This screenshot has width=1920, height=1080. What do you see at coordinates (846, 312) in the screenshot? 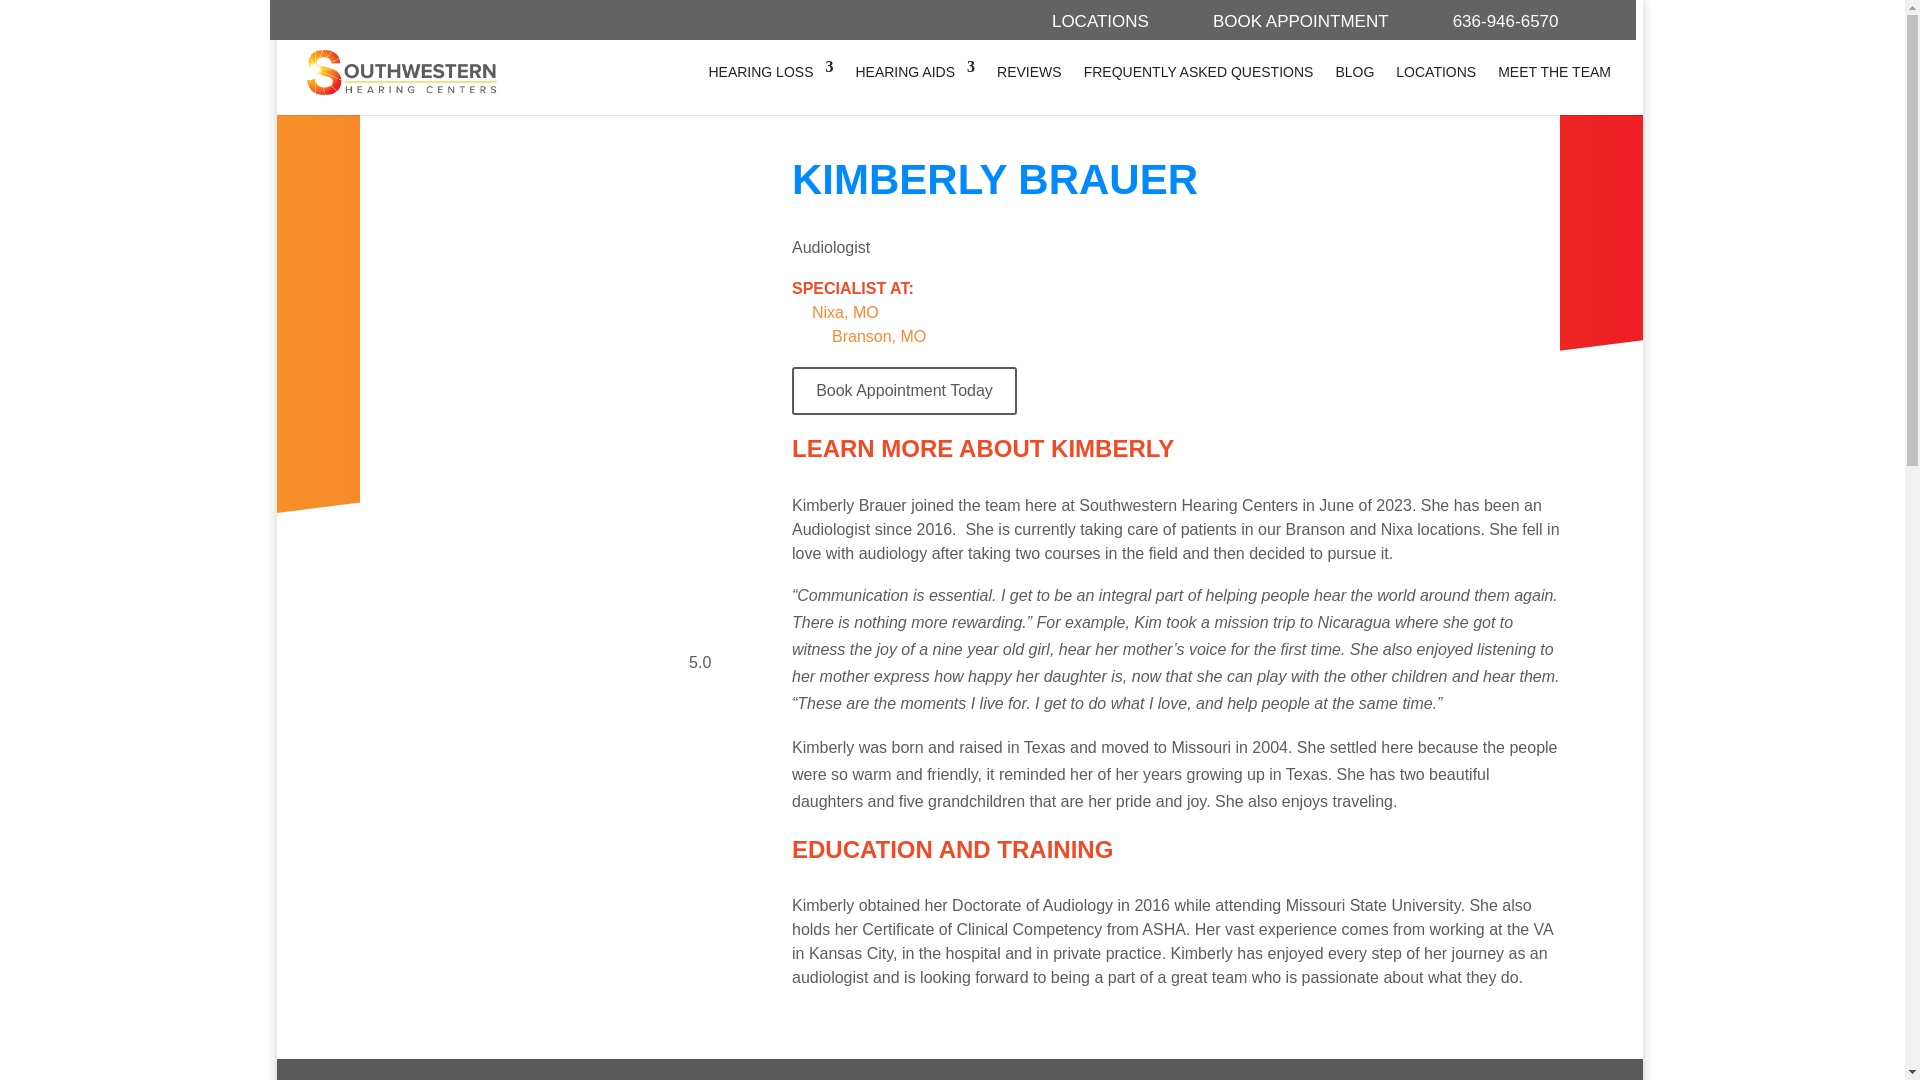
I see `Nixa, MO` at bounding box center [846, 312].